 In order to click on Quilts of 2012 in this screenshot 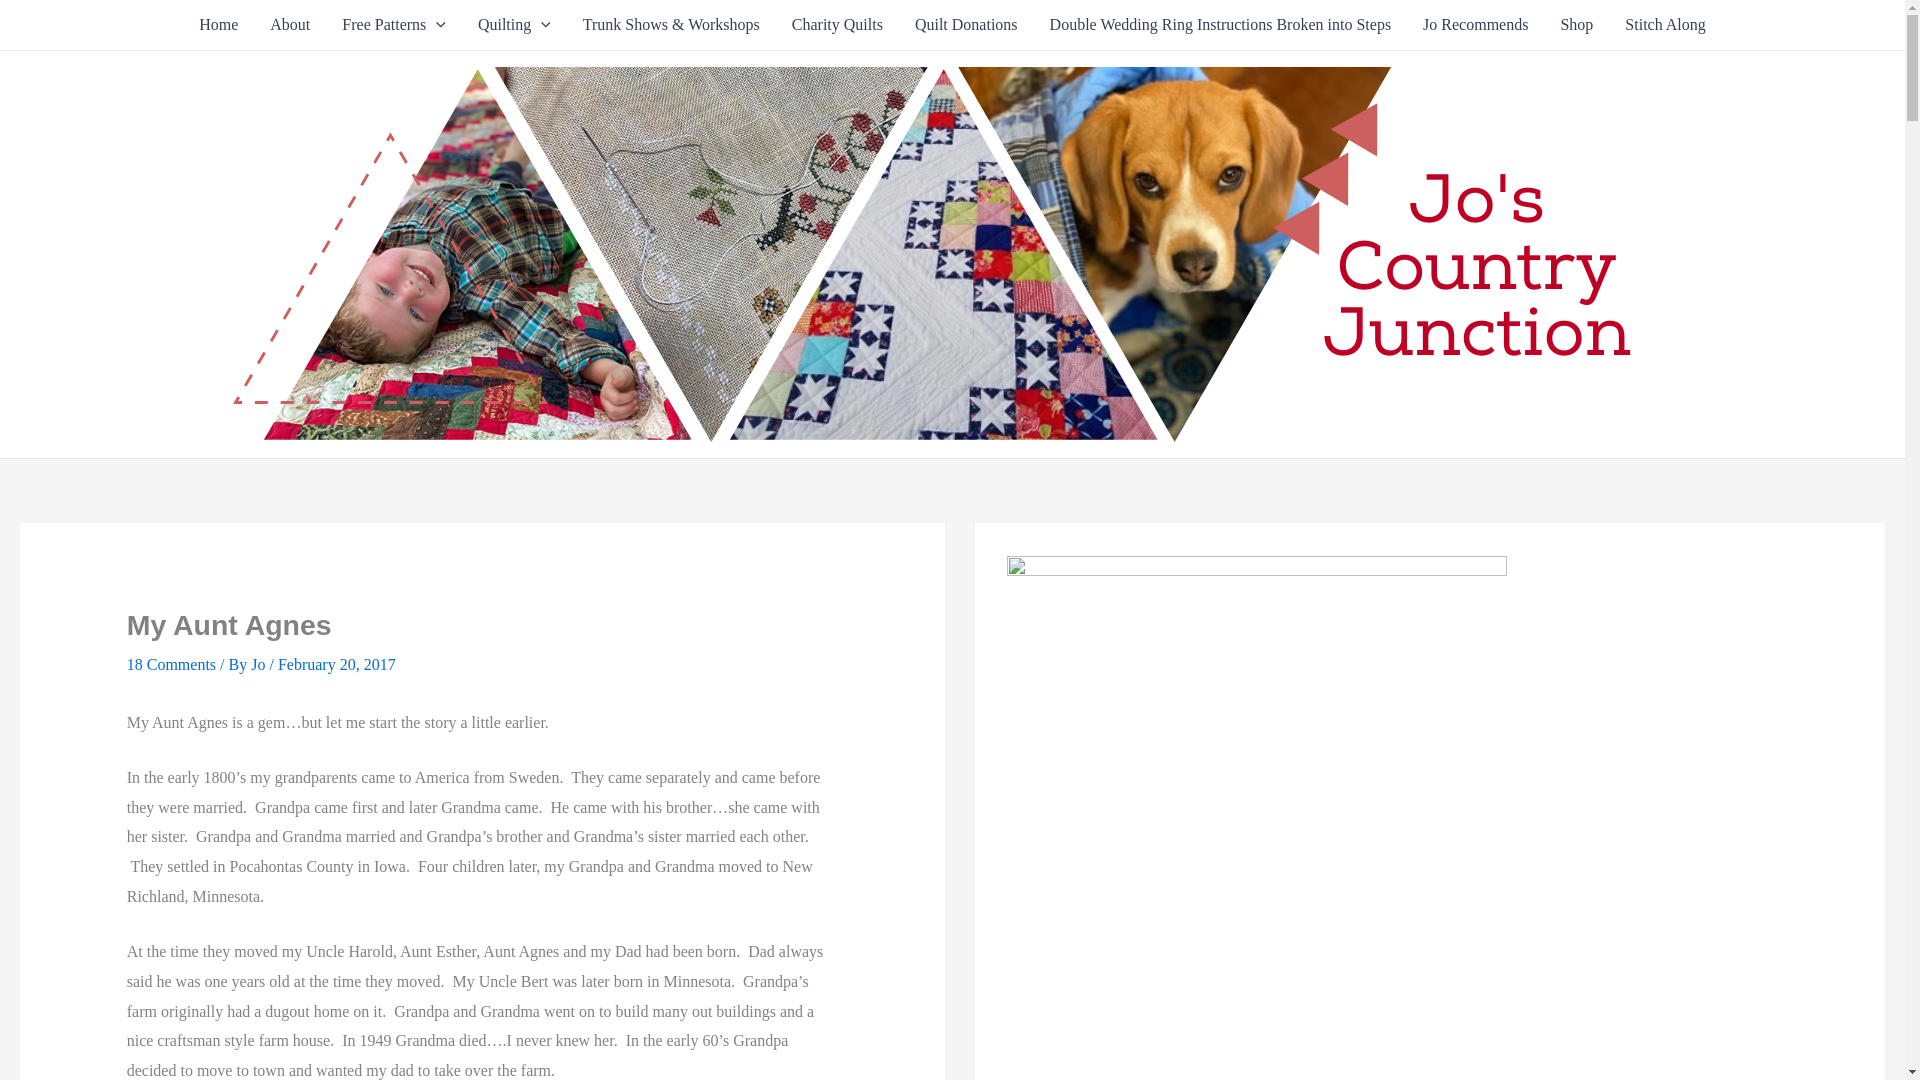, I will do `click(514, 24)`.